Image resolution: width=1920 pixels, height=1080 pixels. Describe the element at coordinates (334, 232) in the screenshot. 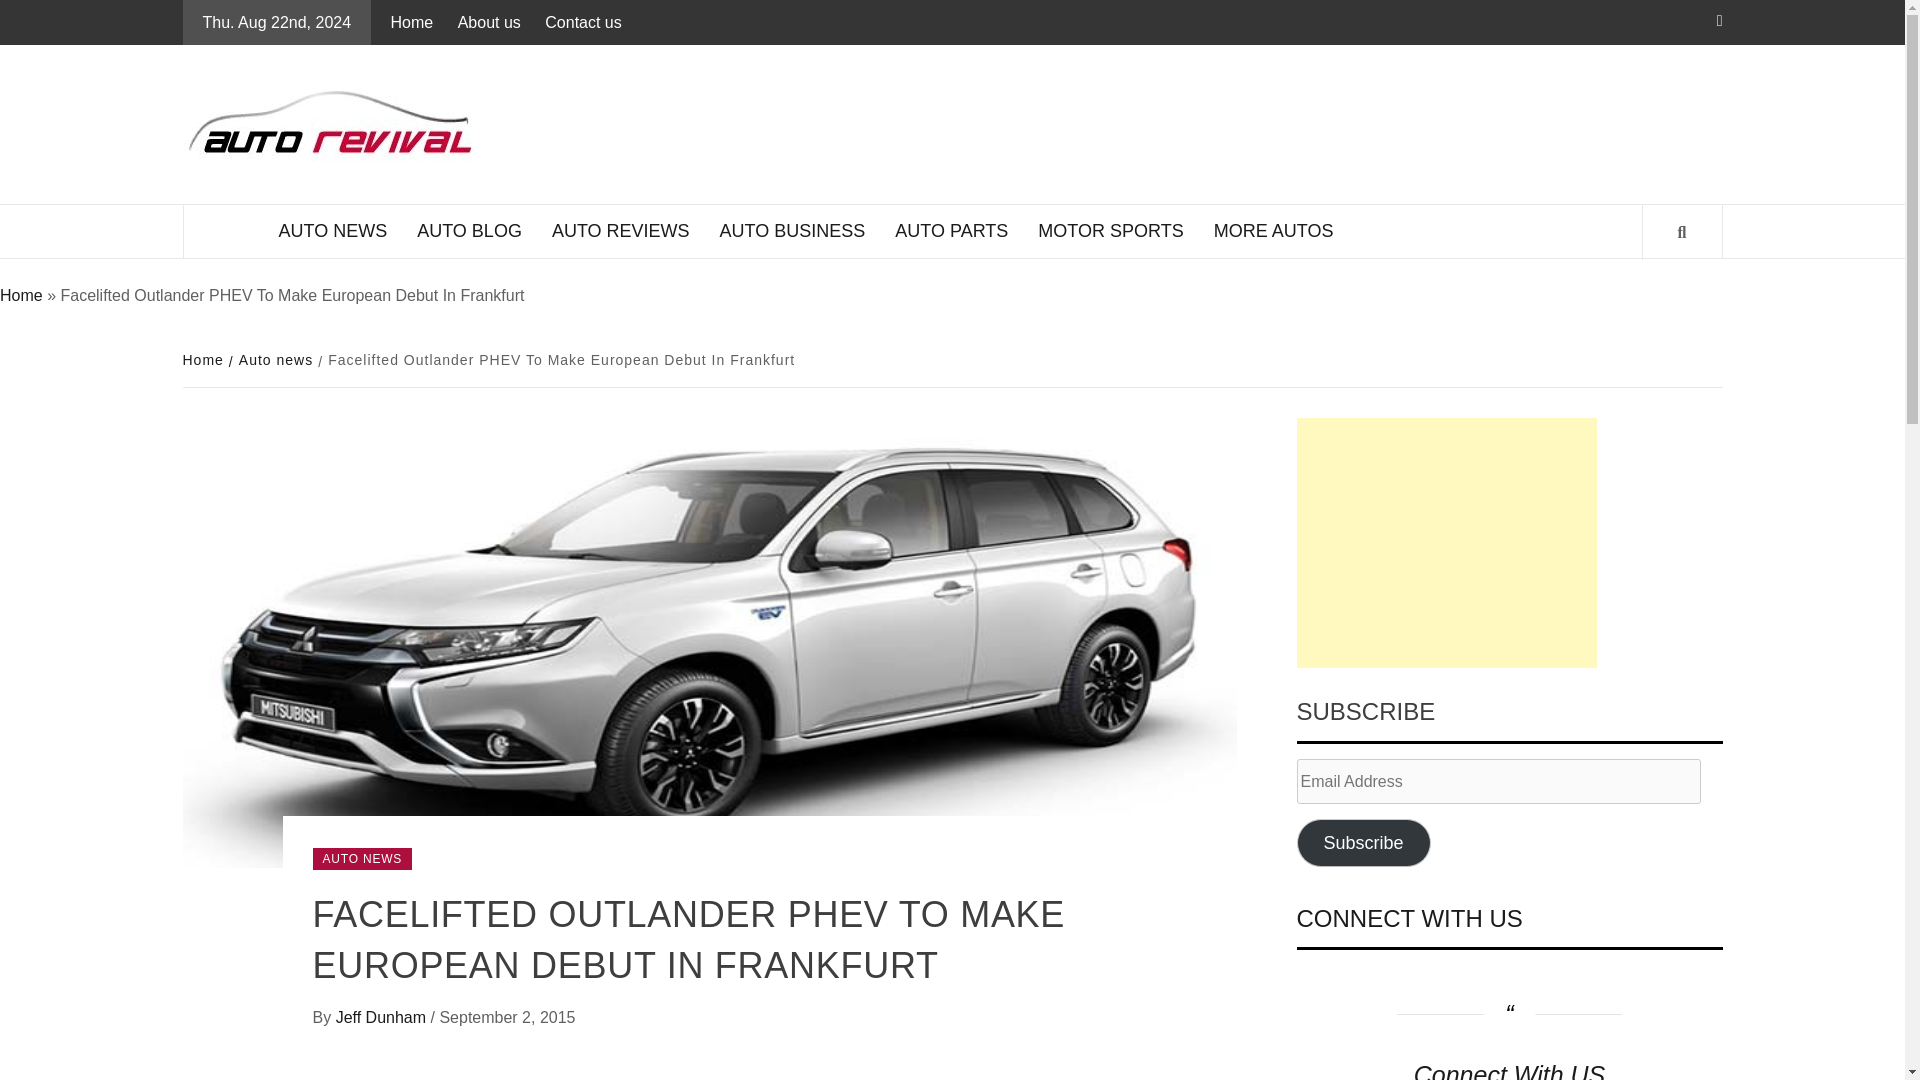

I see `AUTO NEWS` at that location.